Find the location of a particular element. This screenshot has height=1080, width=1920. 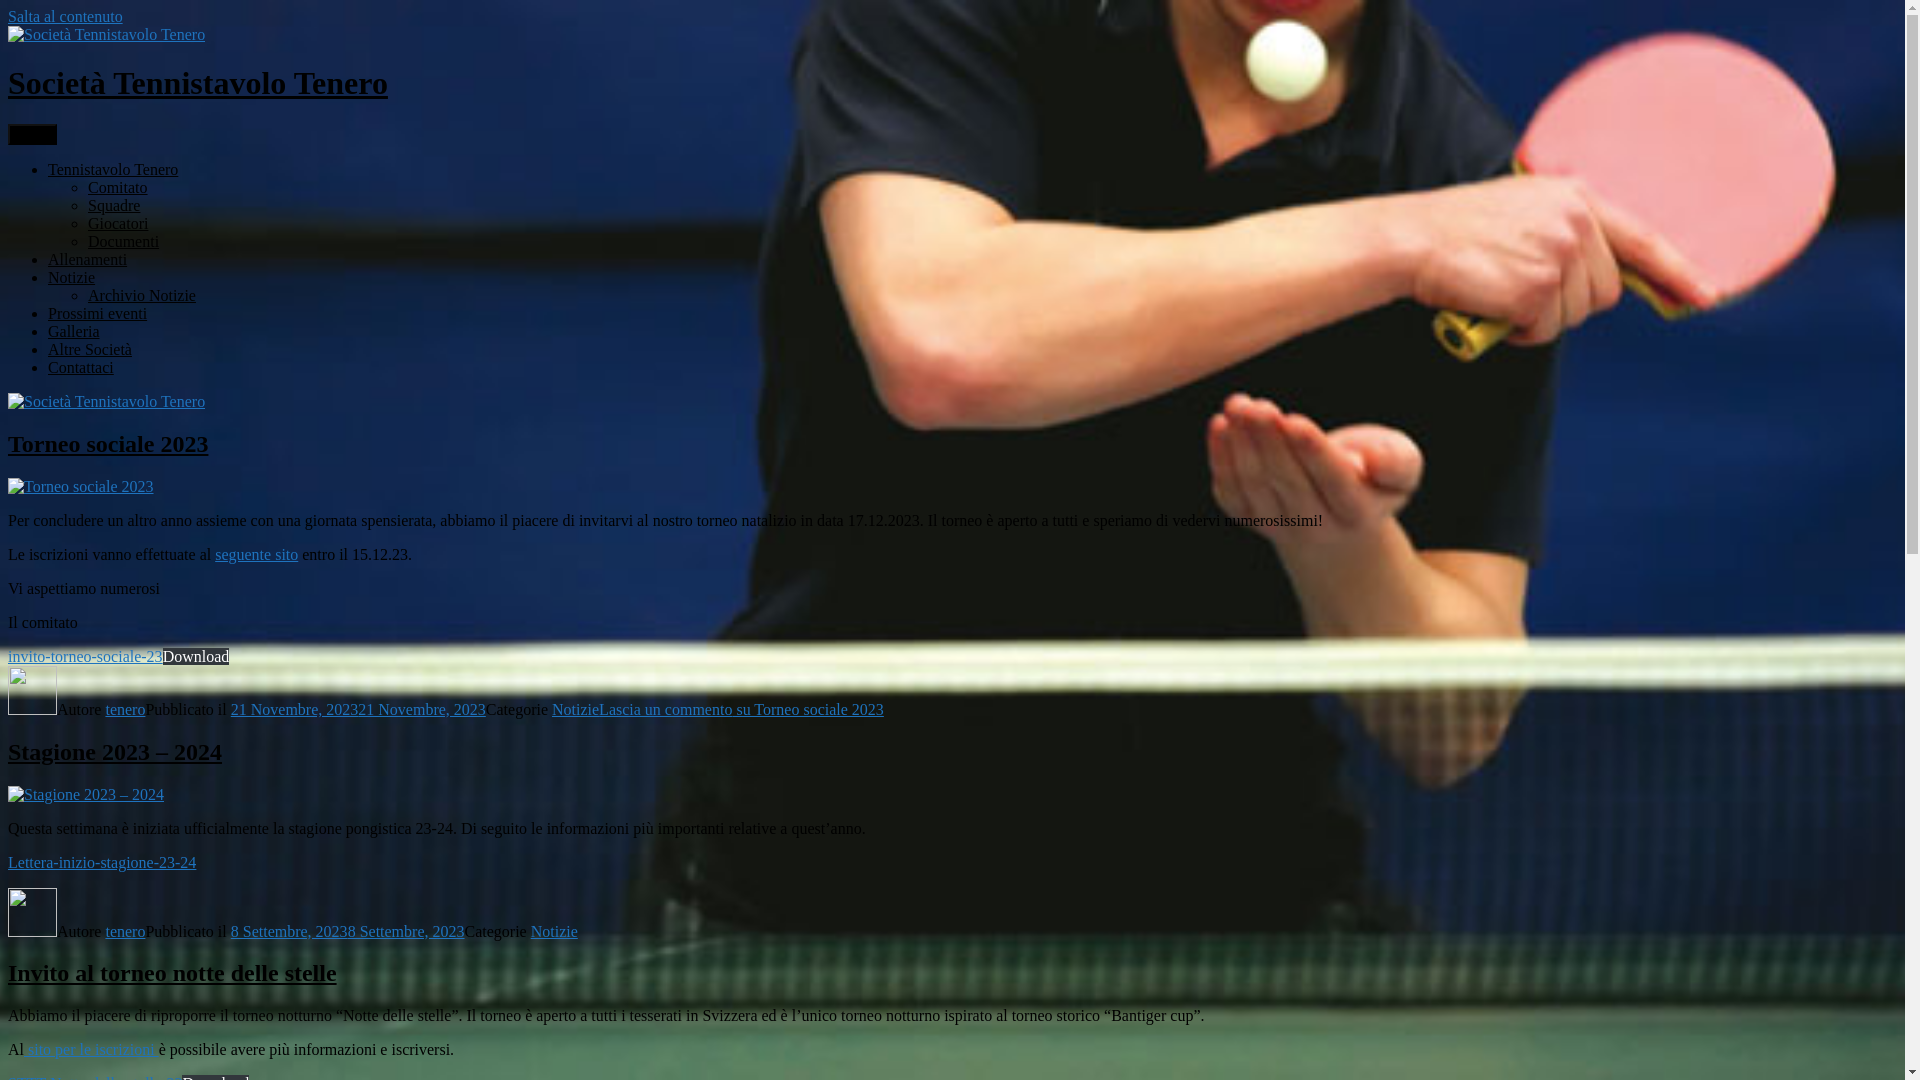

Giocatori is located at coordinates (118, 224).